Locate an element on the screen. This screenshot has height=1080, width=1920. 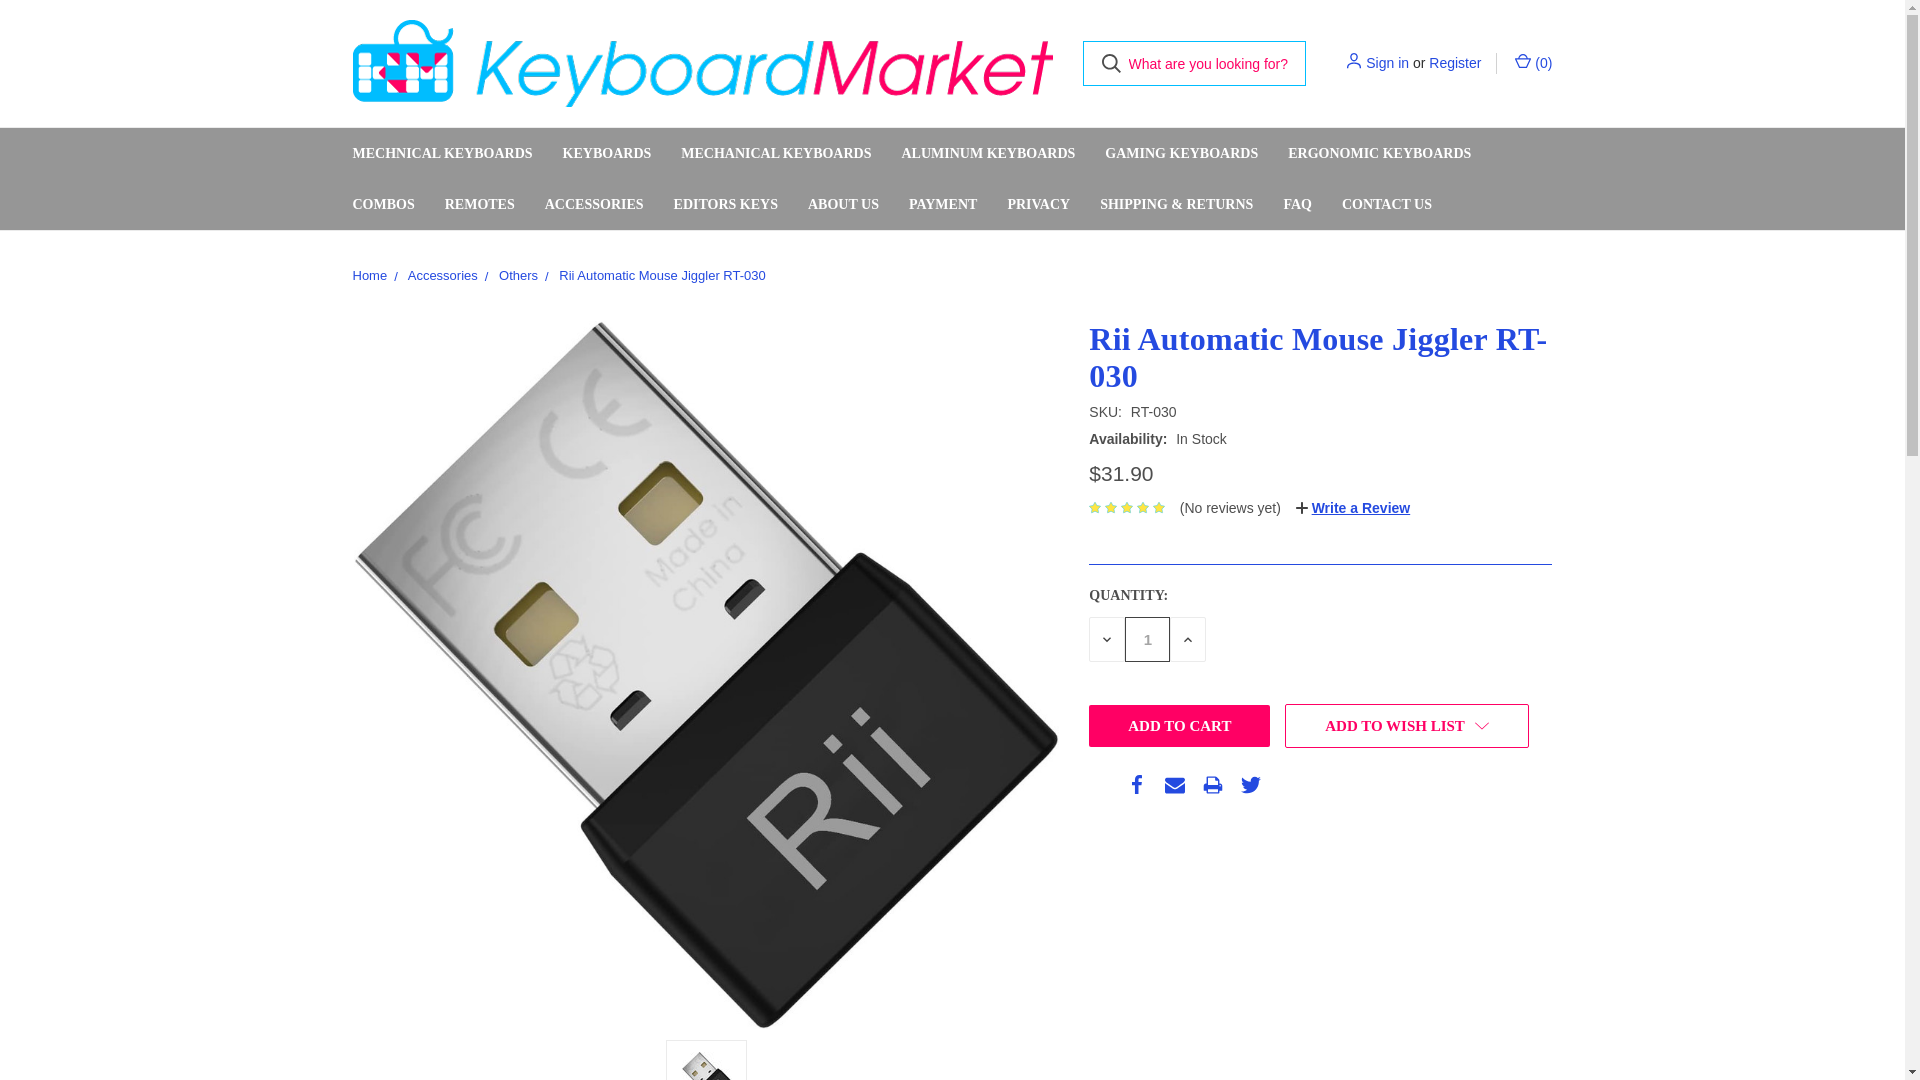
ACCESSORIES is located at coordinates (594, 204).